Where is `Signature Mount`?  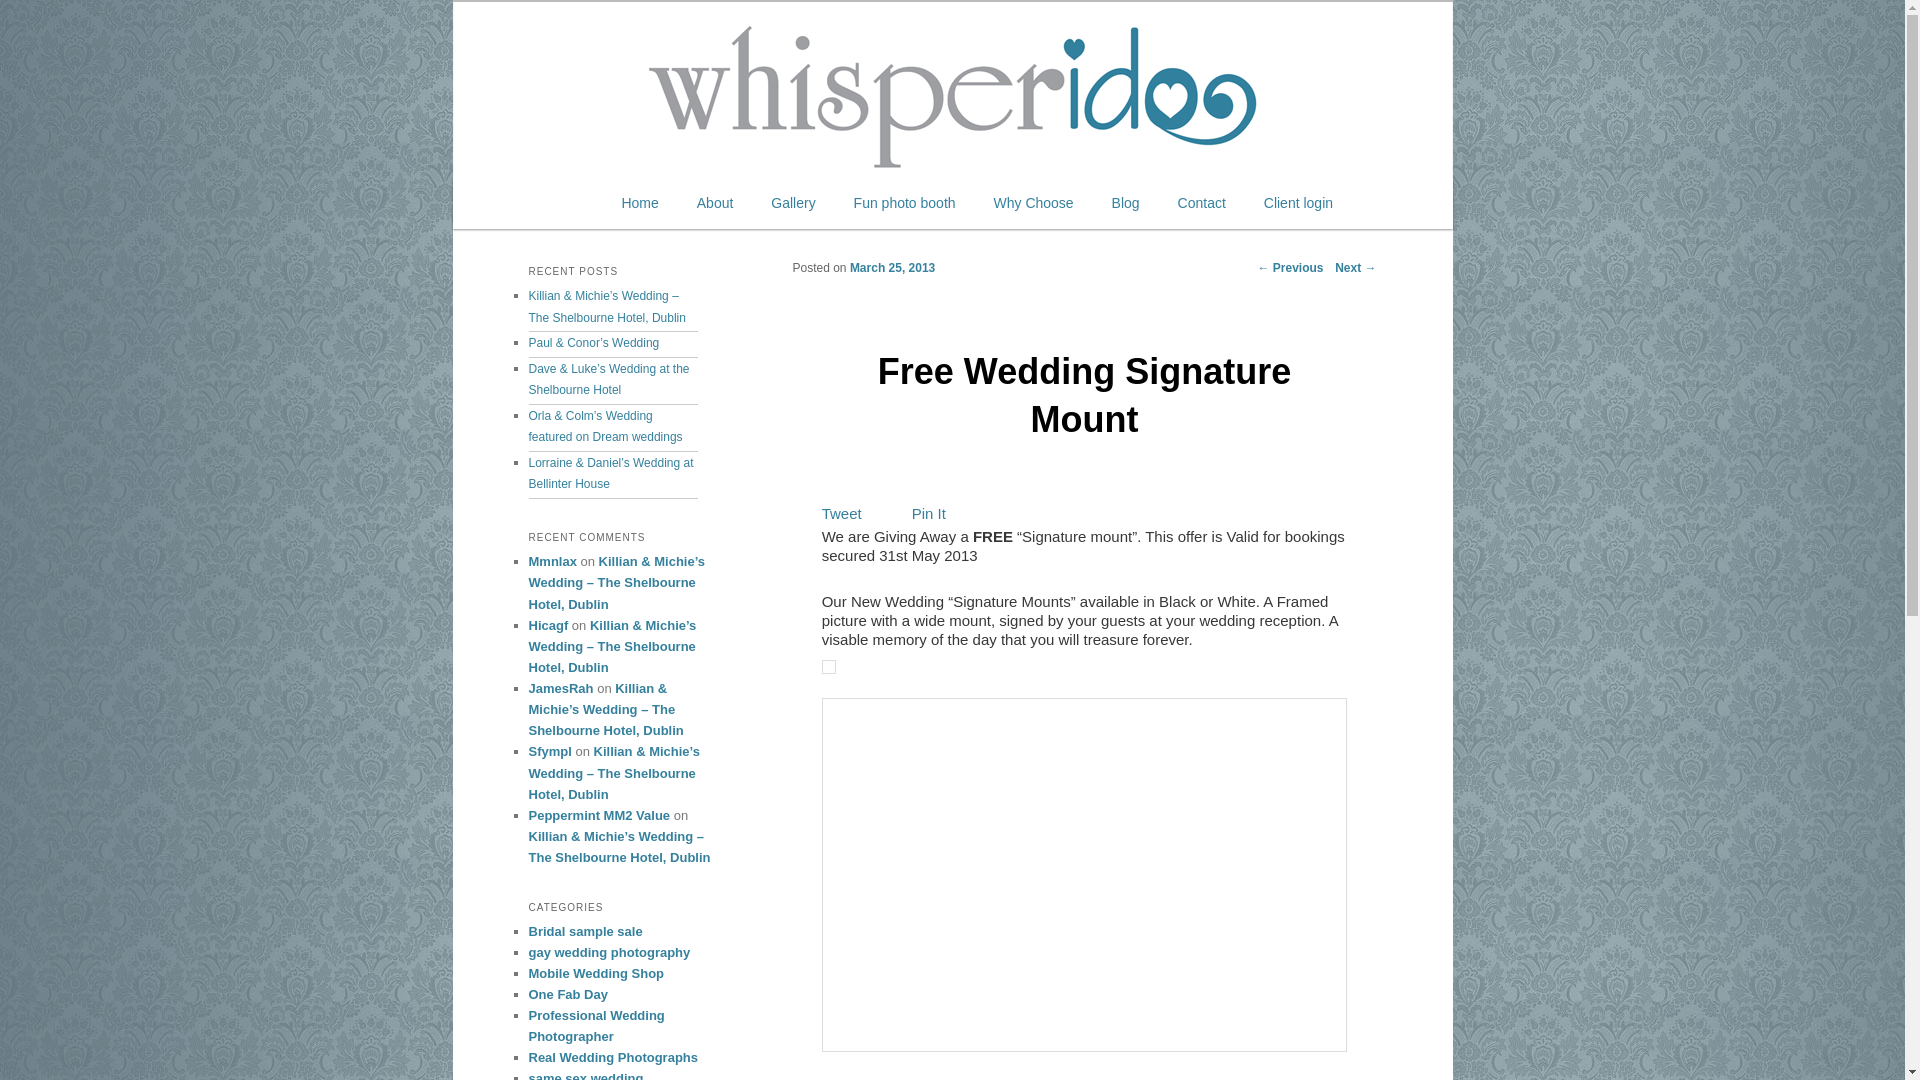 Signature Mount is located at coordinates (828, 666).